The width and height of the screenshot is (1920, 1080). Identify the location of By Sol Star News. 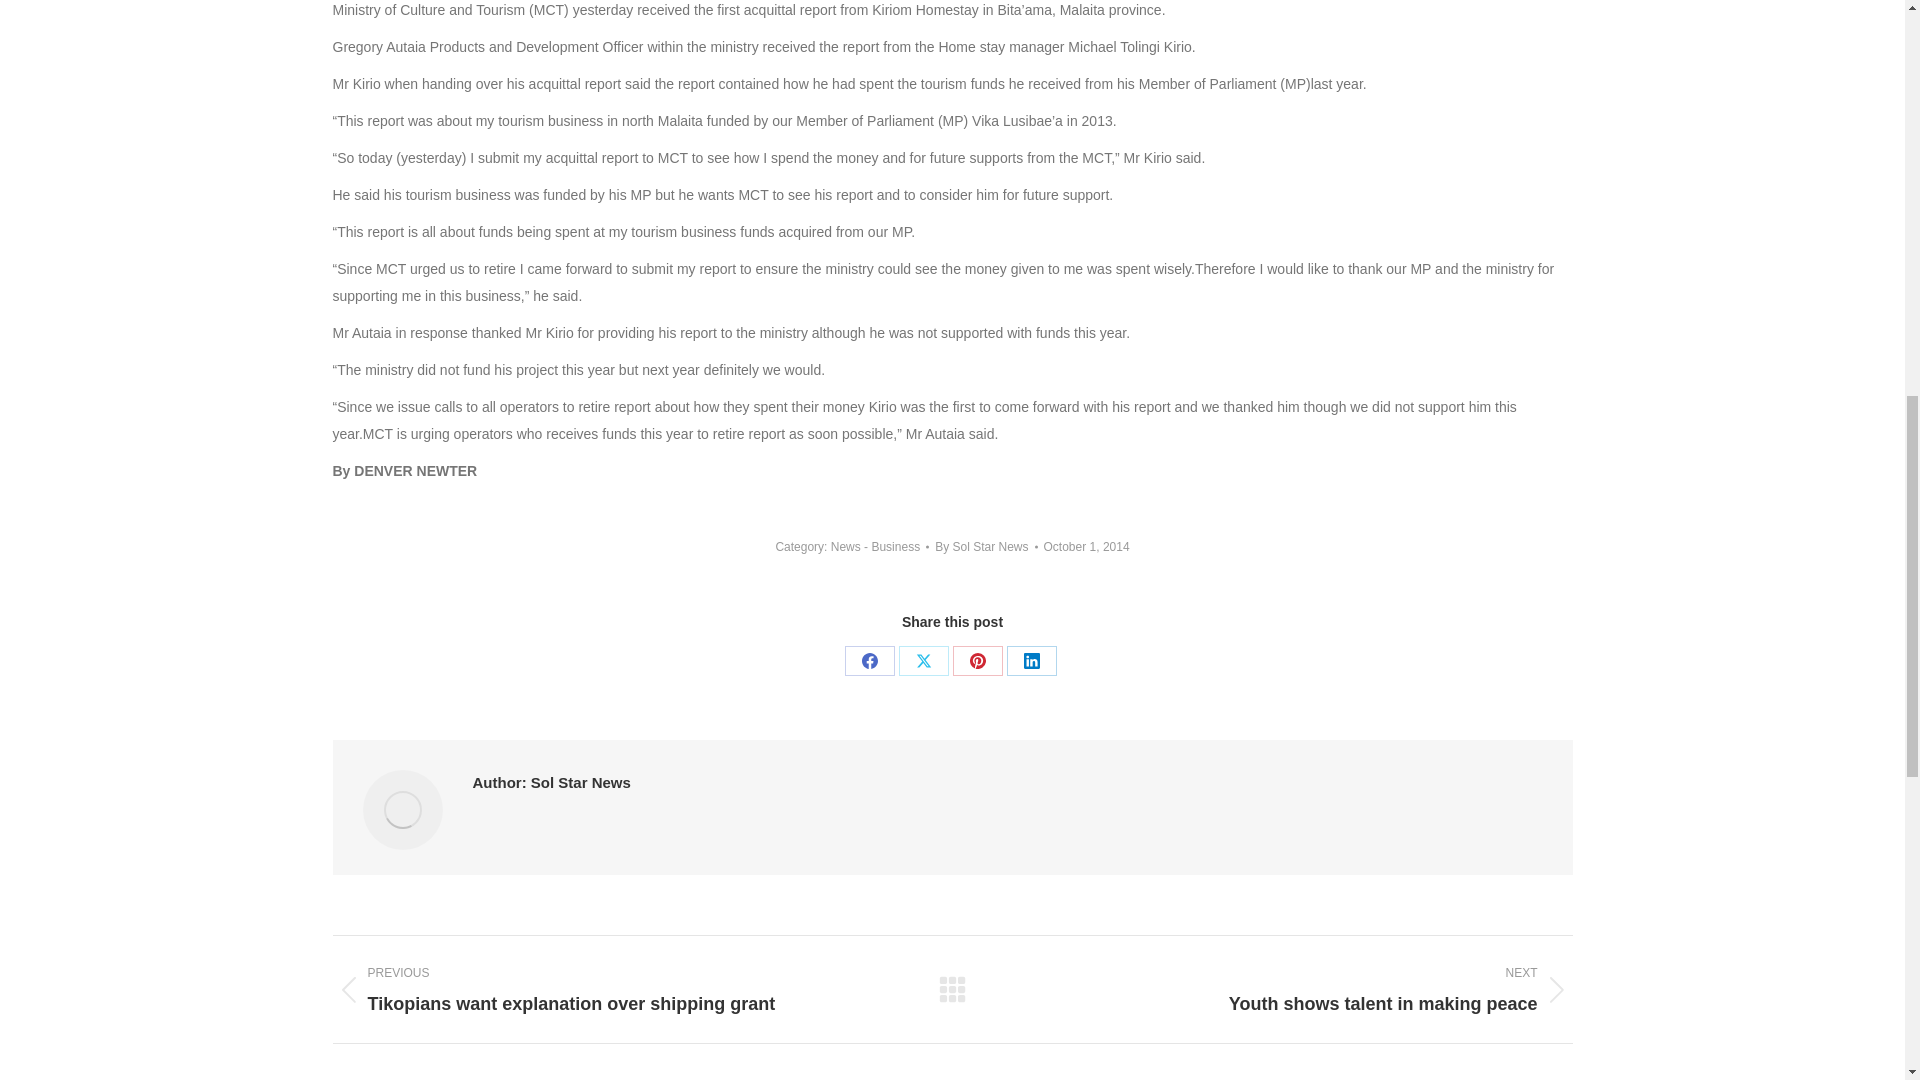
(986, 546).